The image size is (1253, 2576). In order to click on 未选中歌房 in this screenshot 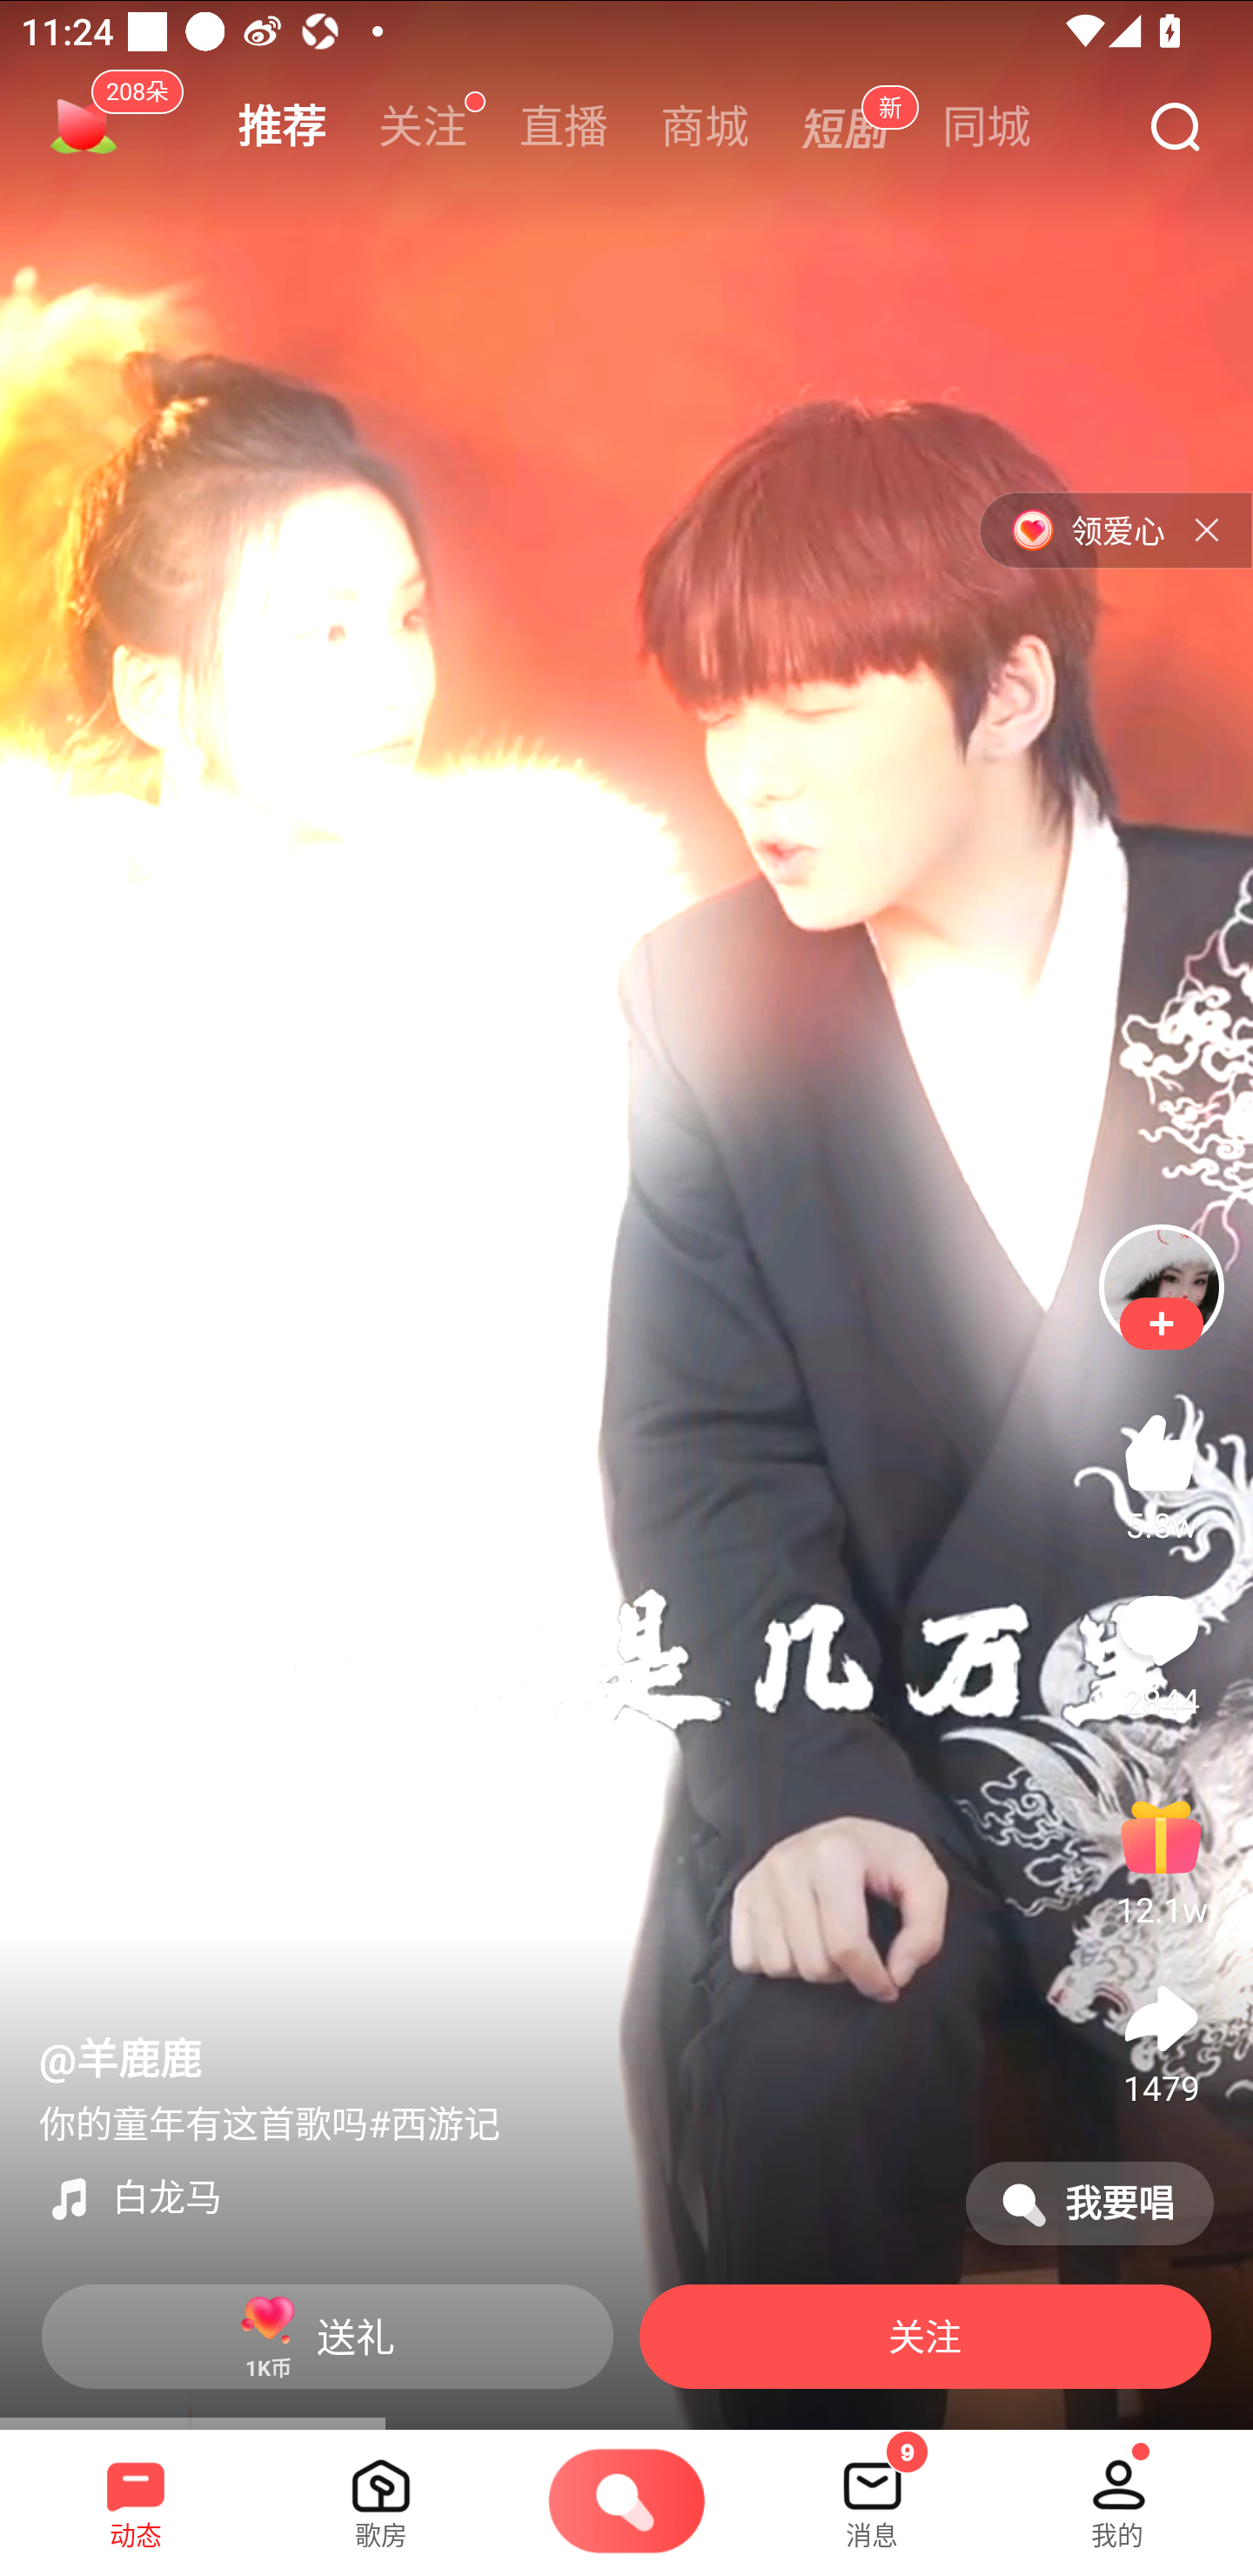, I will do `click(381, 2492)`.